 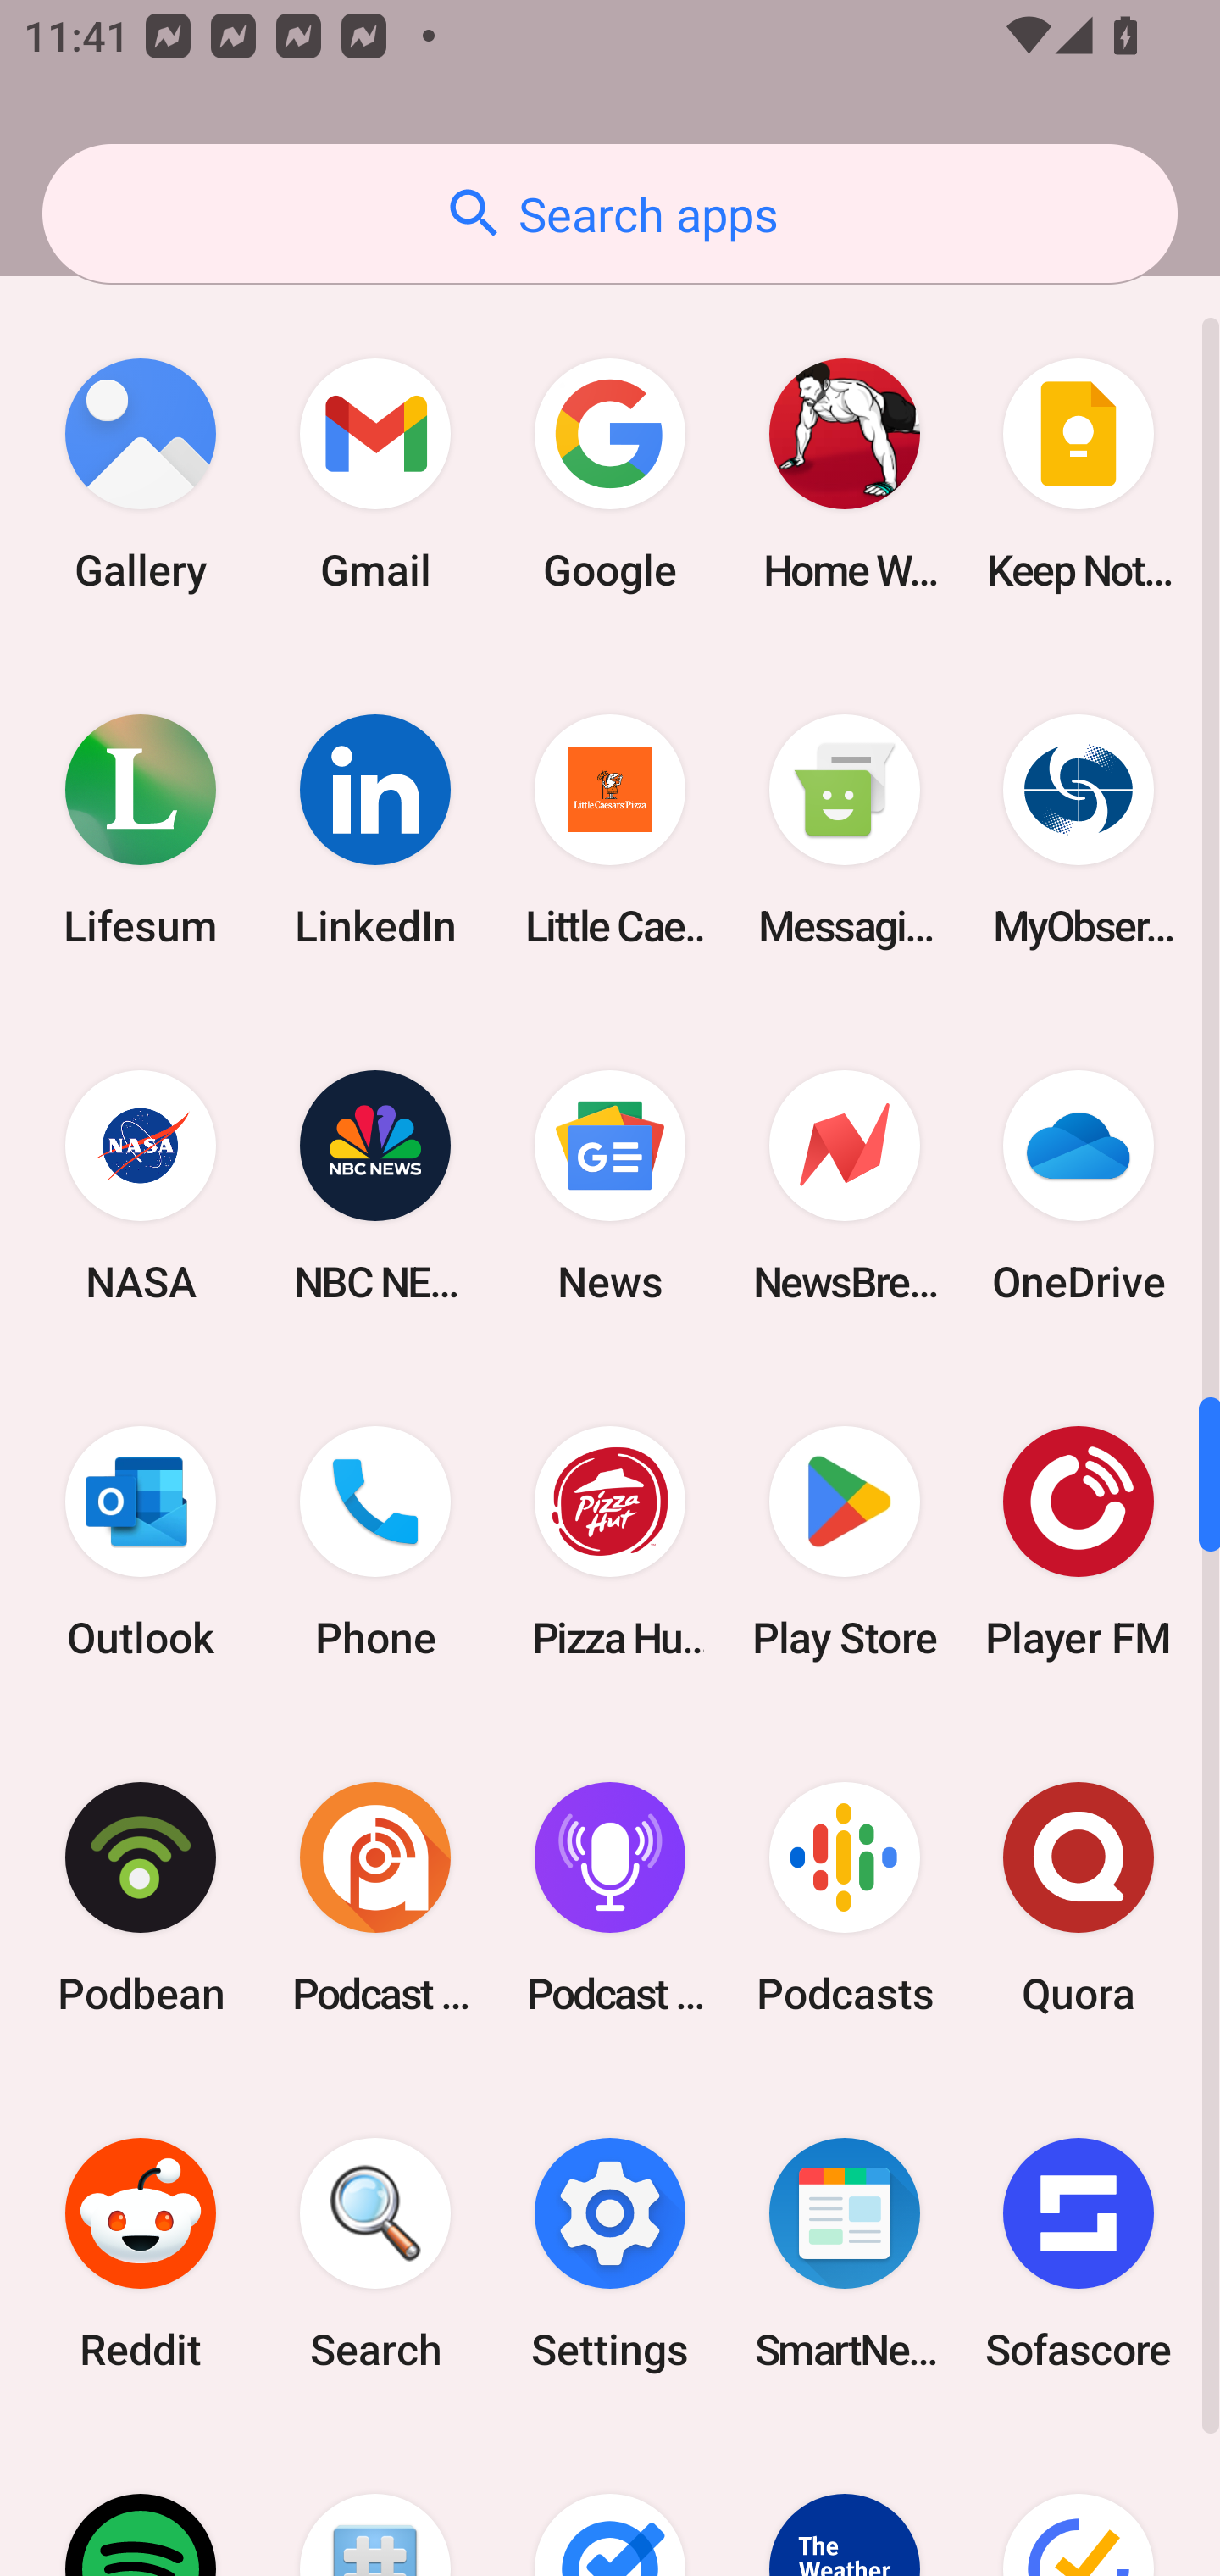 I want to click on Podcast Player, so click(x=610, y=1898).